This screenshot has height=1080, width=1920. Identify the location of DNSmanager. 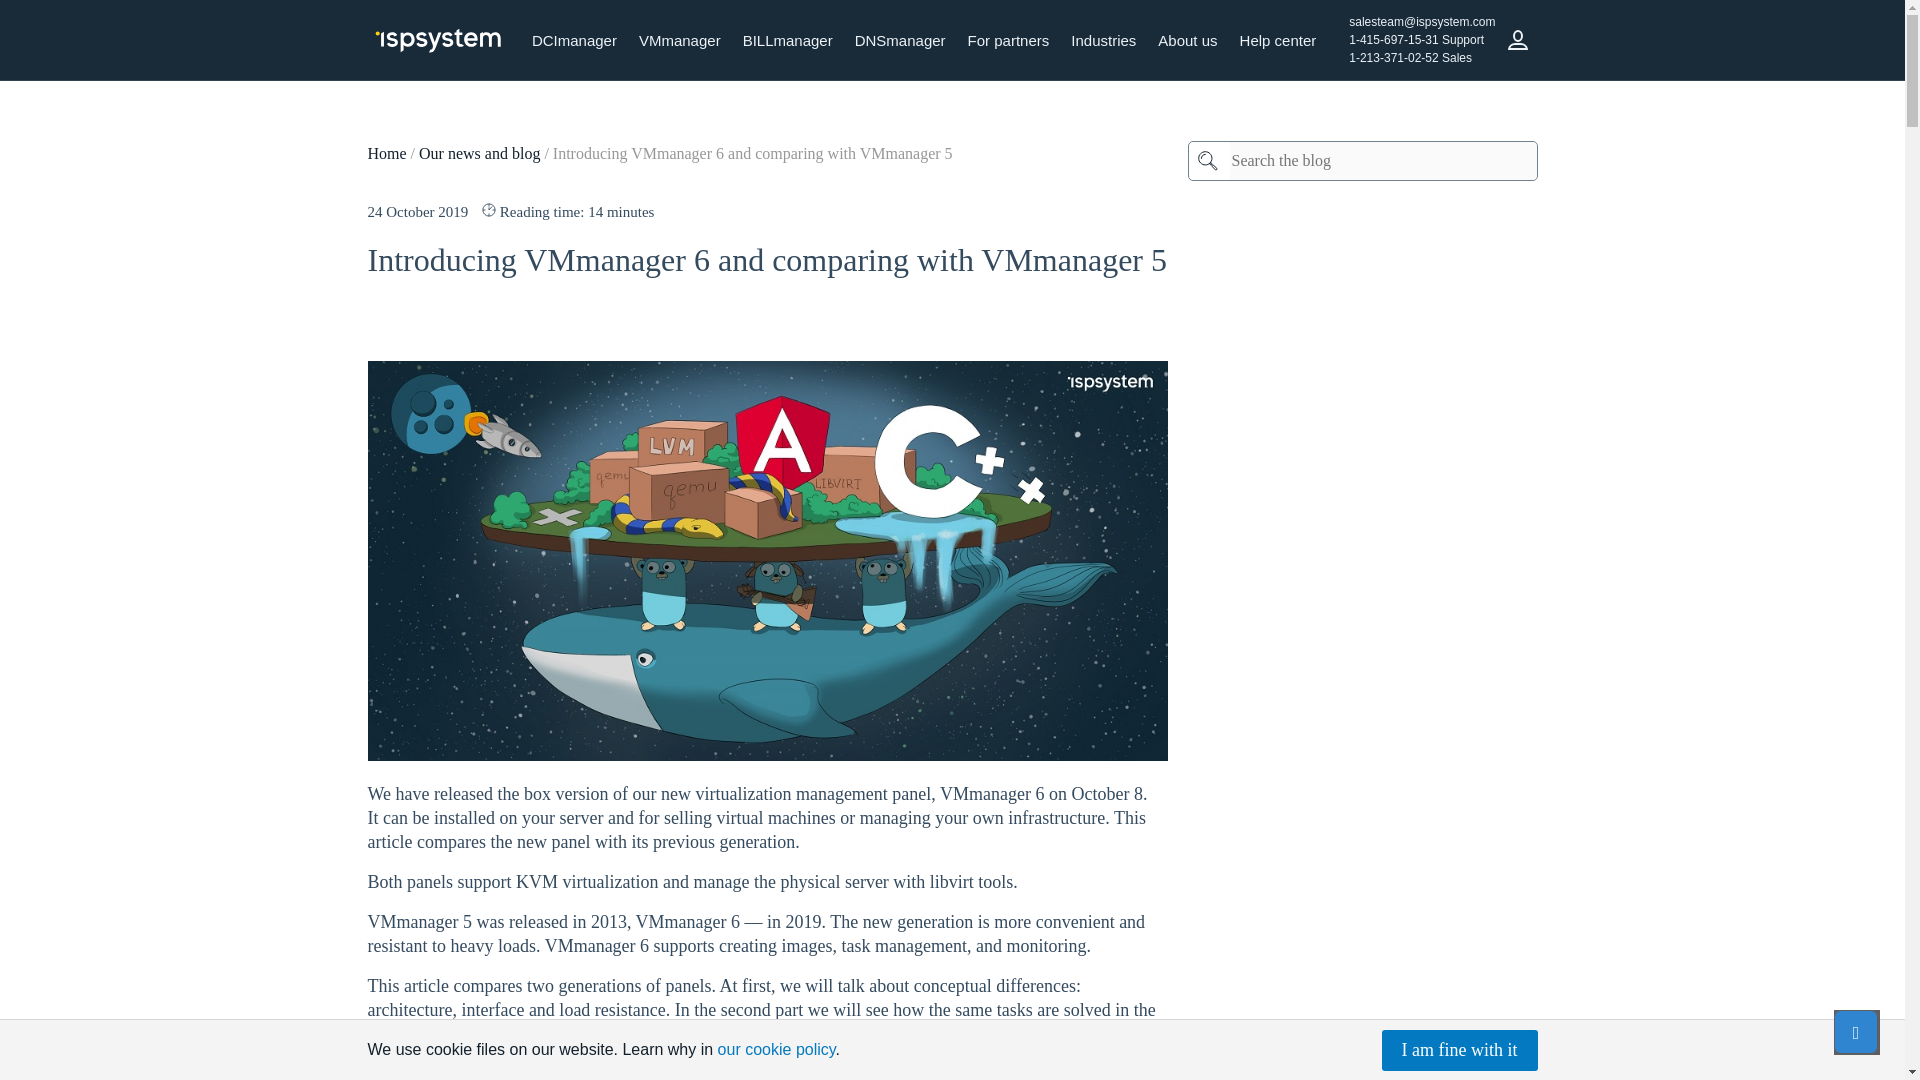
(900, 40).